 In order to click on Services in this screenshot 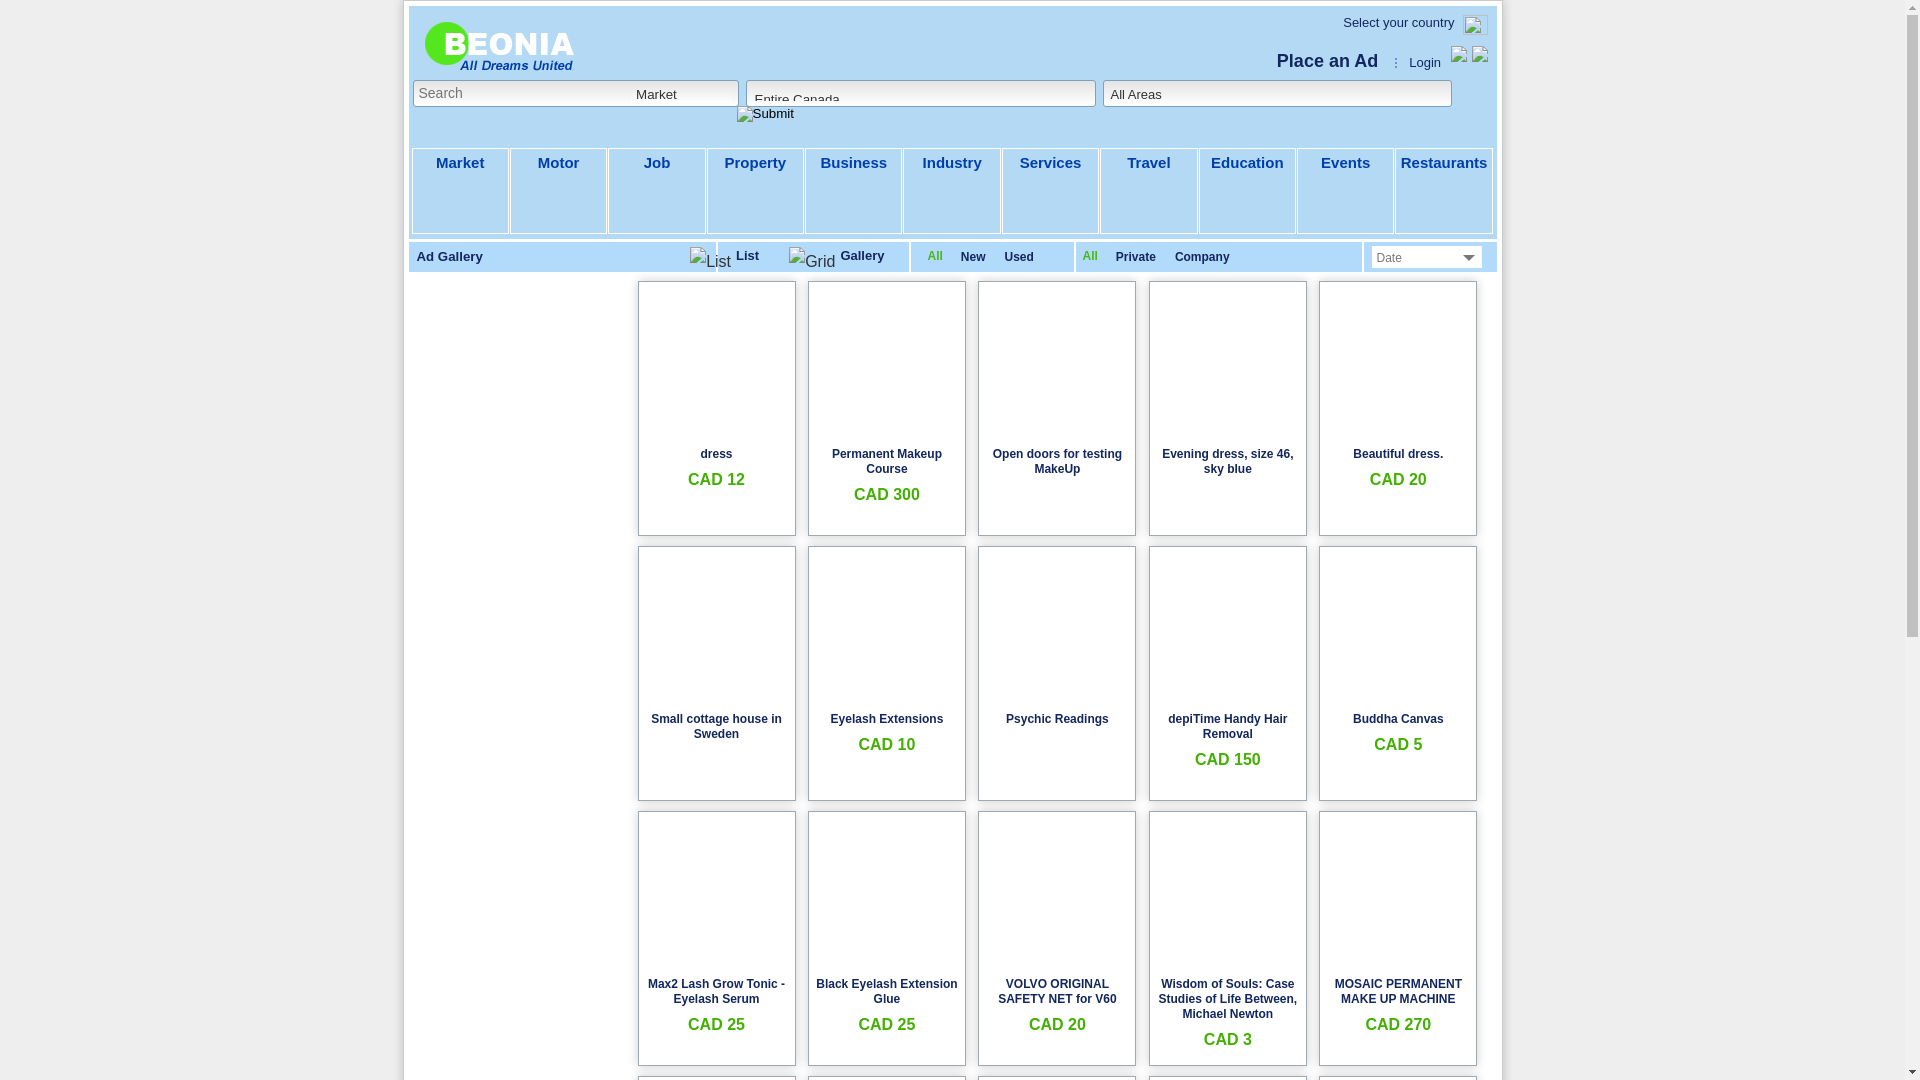, I will do `click(1050, 191)`.